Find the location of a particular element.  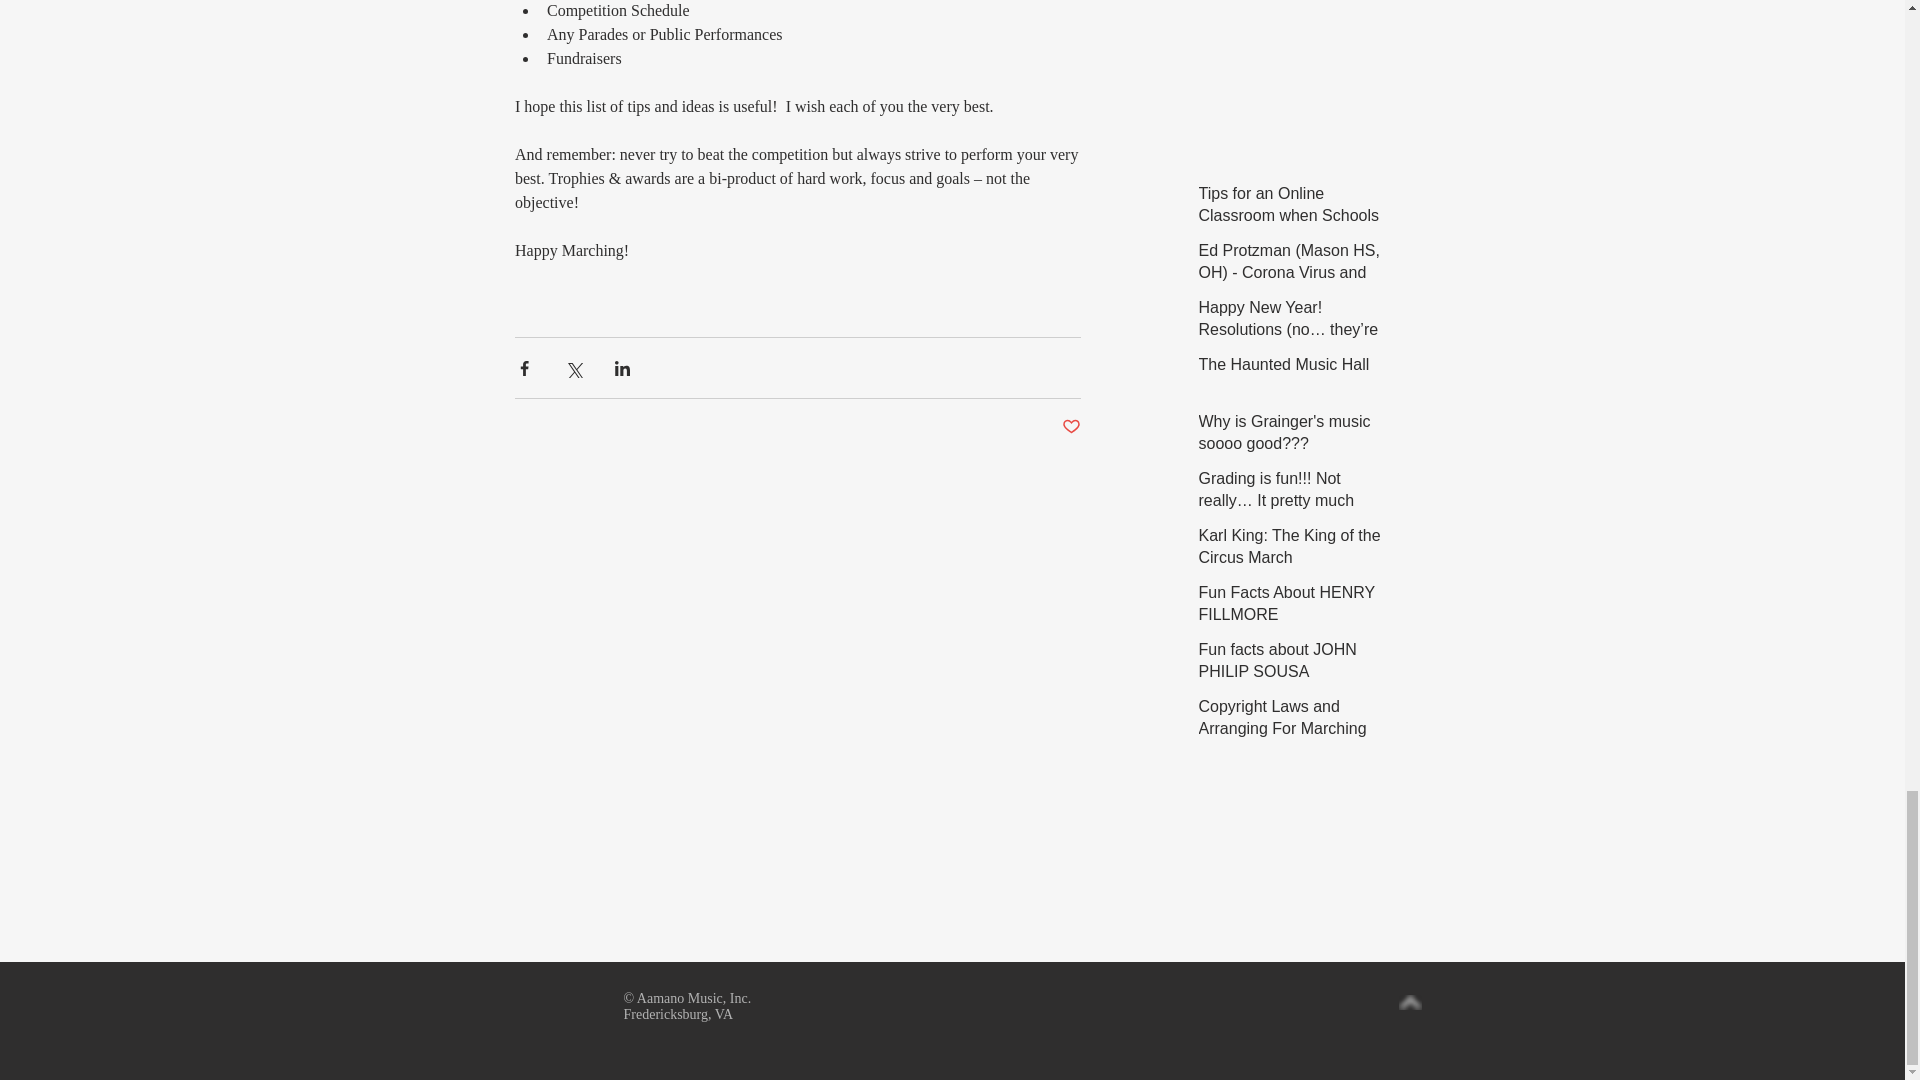

Copyright Laws and Arranging For Marching Band is located at coordinates (1289, 733).